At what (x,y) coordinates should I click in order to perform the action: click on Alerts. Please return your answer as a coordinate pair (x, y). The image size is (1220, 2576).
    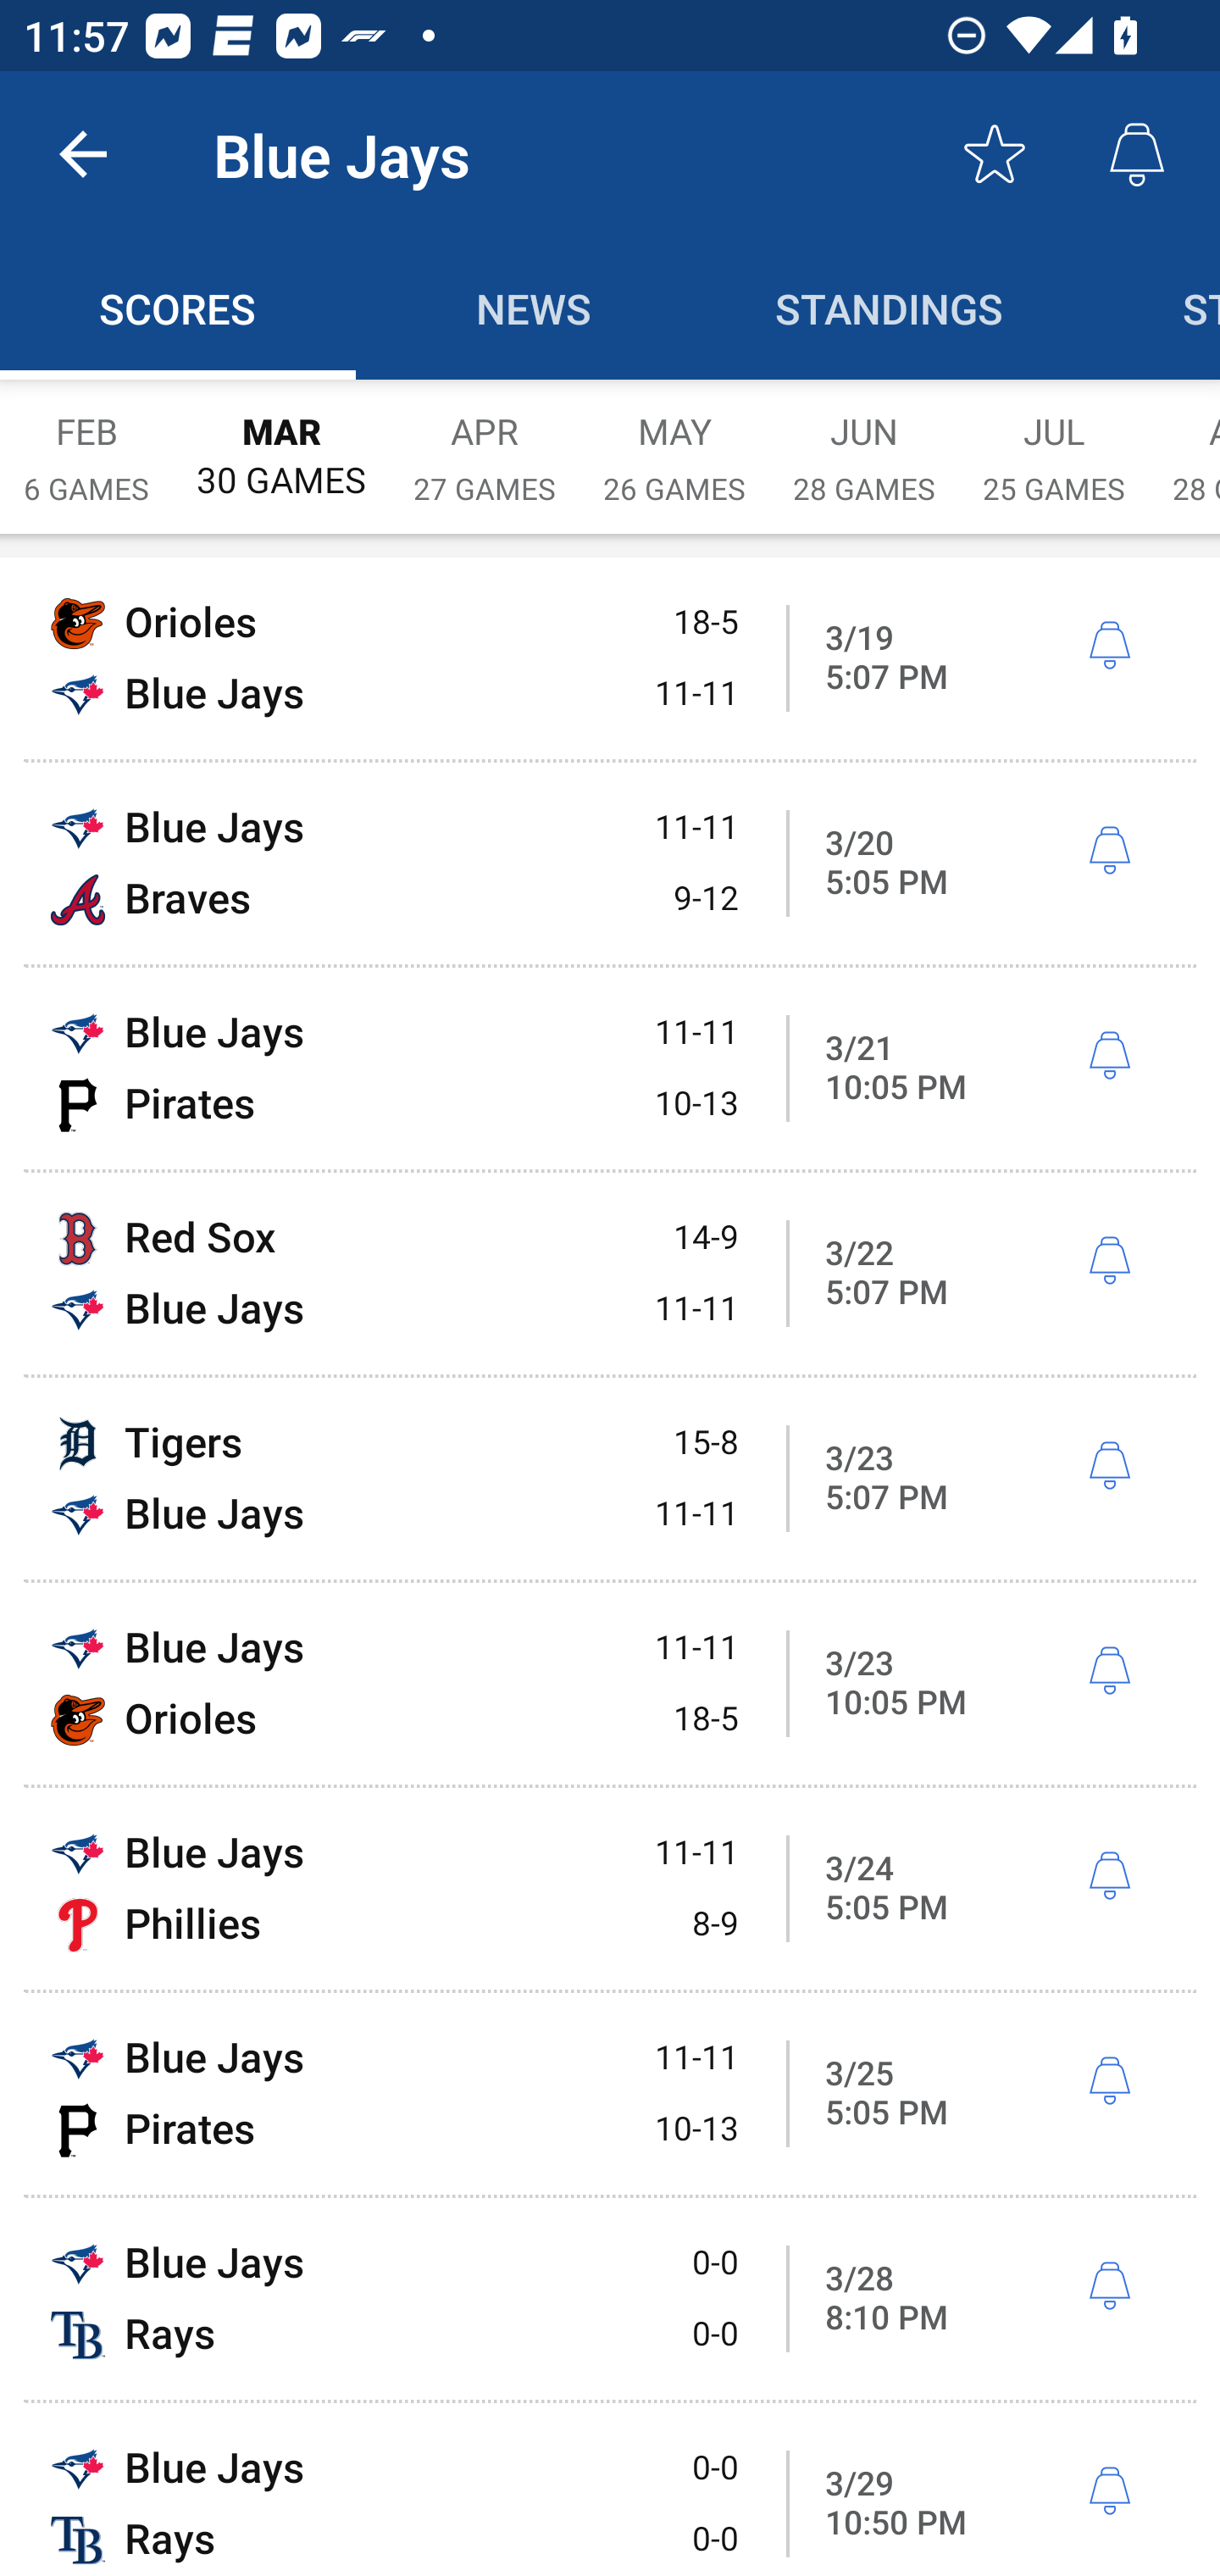
    Looking at the image, I should click on (1137, 154).